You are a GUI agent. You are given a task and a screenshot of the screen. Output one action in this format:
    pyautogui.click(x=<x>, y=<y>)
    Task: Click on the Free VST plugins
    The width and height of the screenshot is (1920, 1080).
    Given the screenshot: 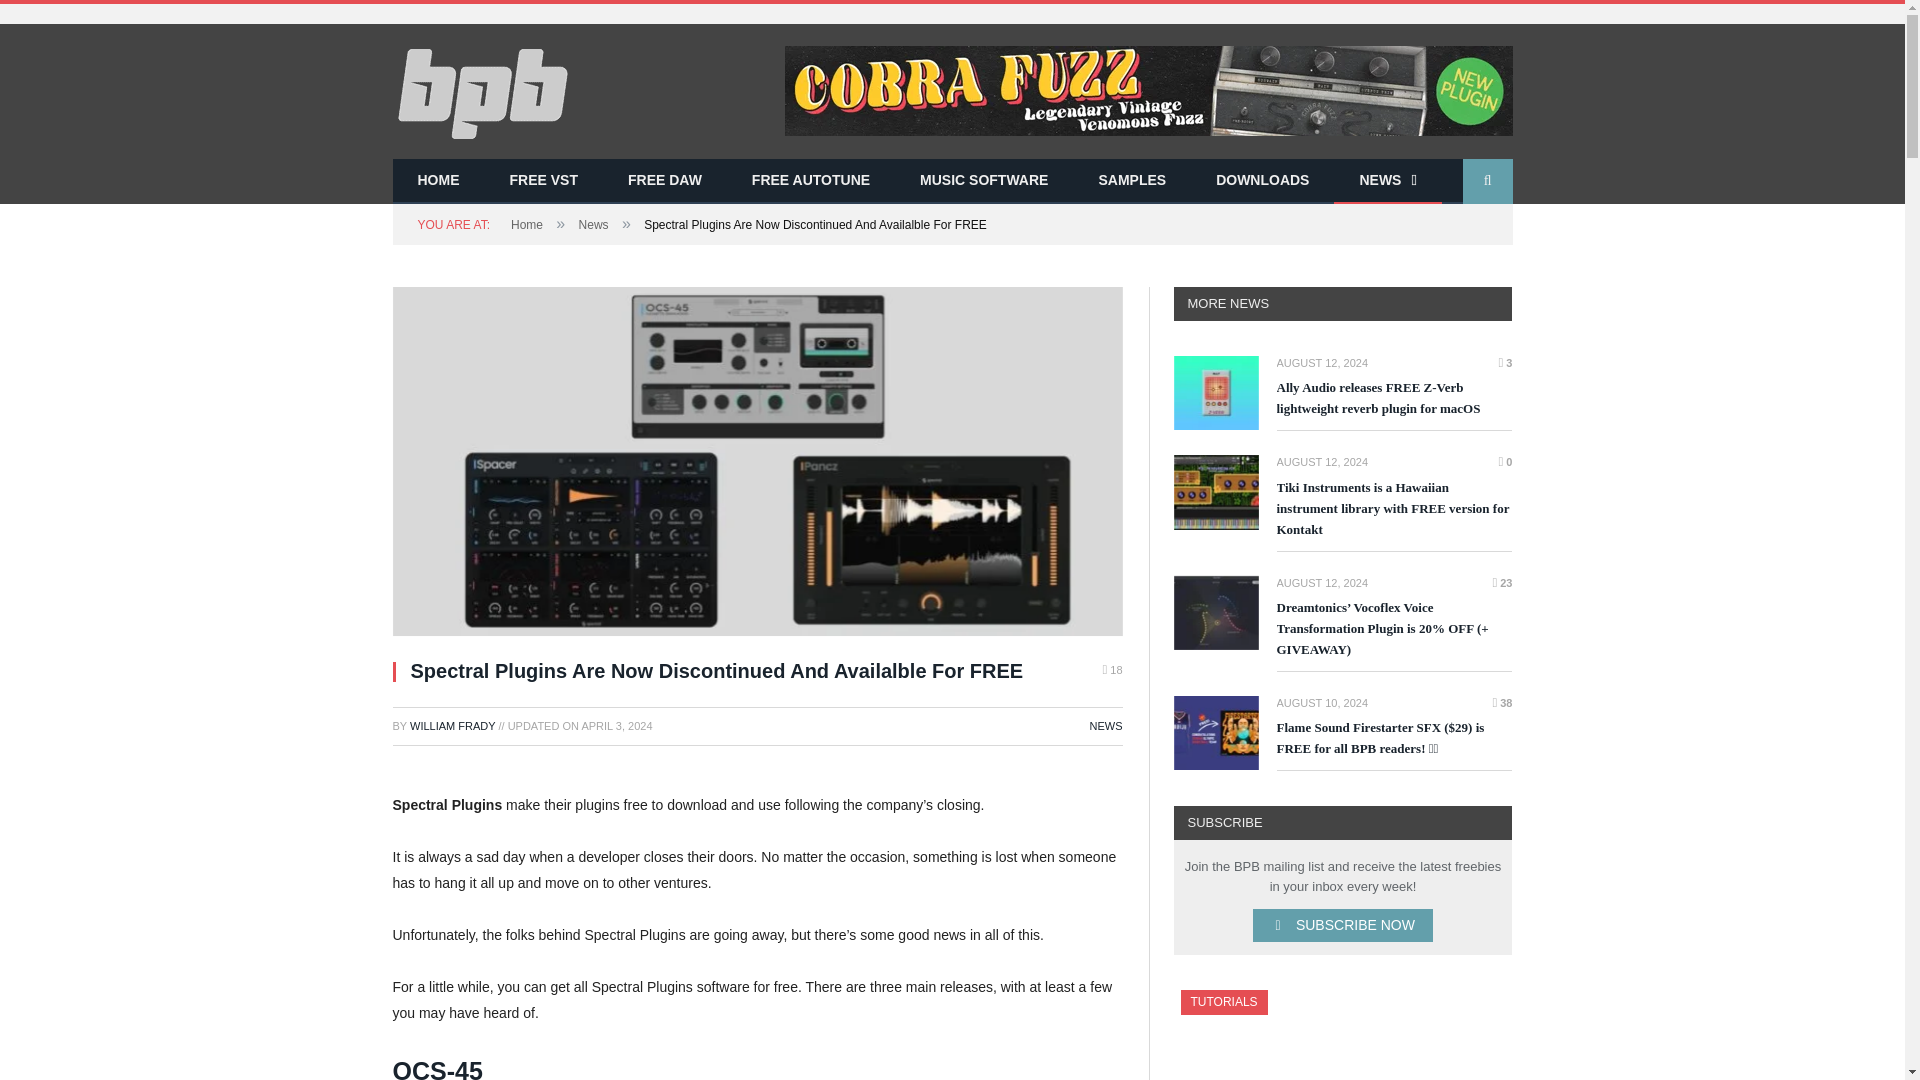 What is the action you would take?
    pyautogui.click(x=542, y=181)
    